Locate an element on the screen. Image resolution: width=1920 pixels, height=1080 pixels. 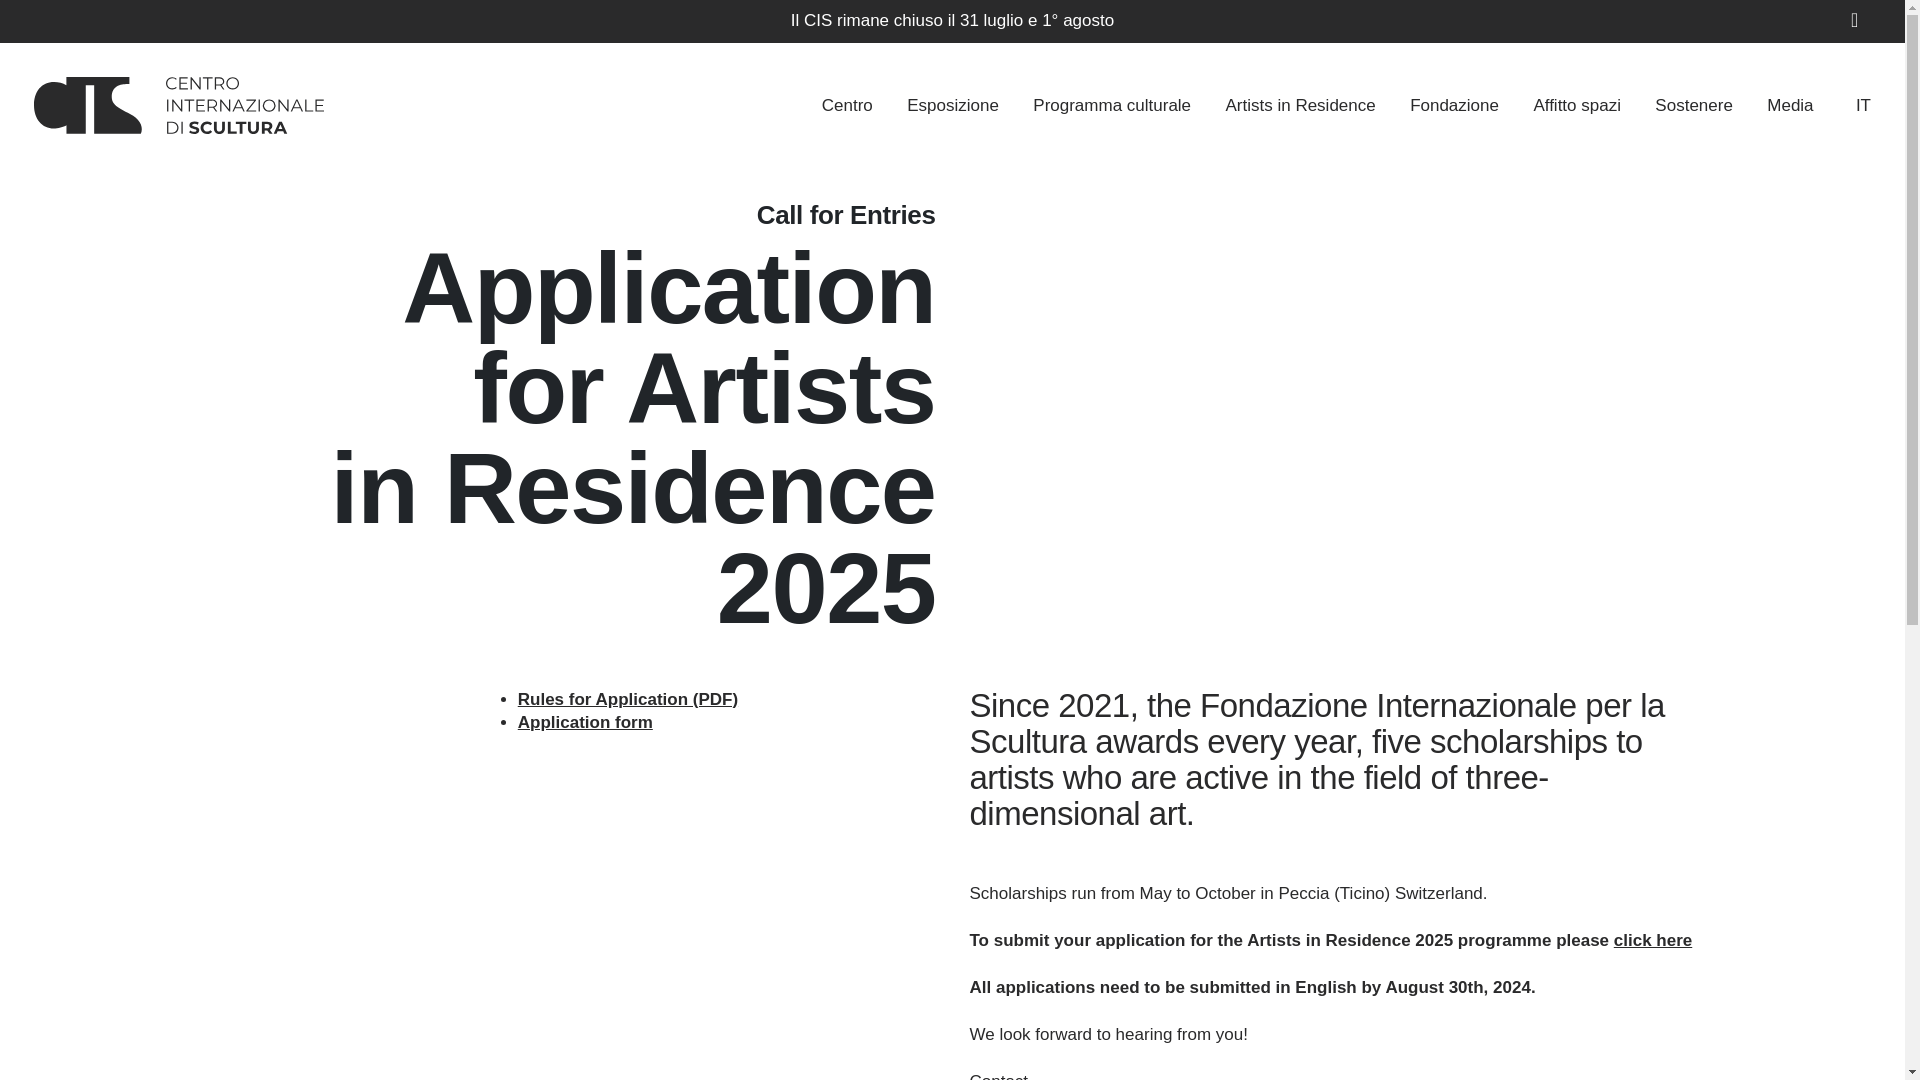
Artists in Residence is located at coordinates (1299, 104).